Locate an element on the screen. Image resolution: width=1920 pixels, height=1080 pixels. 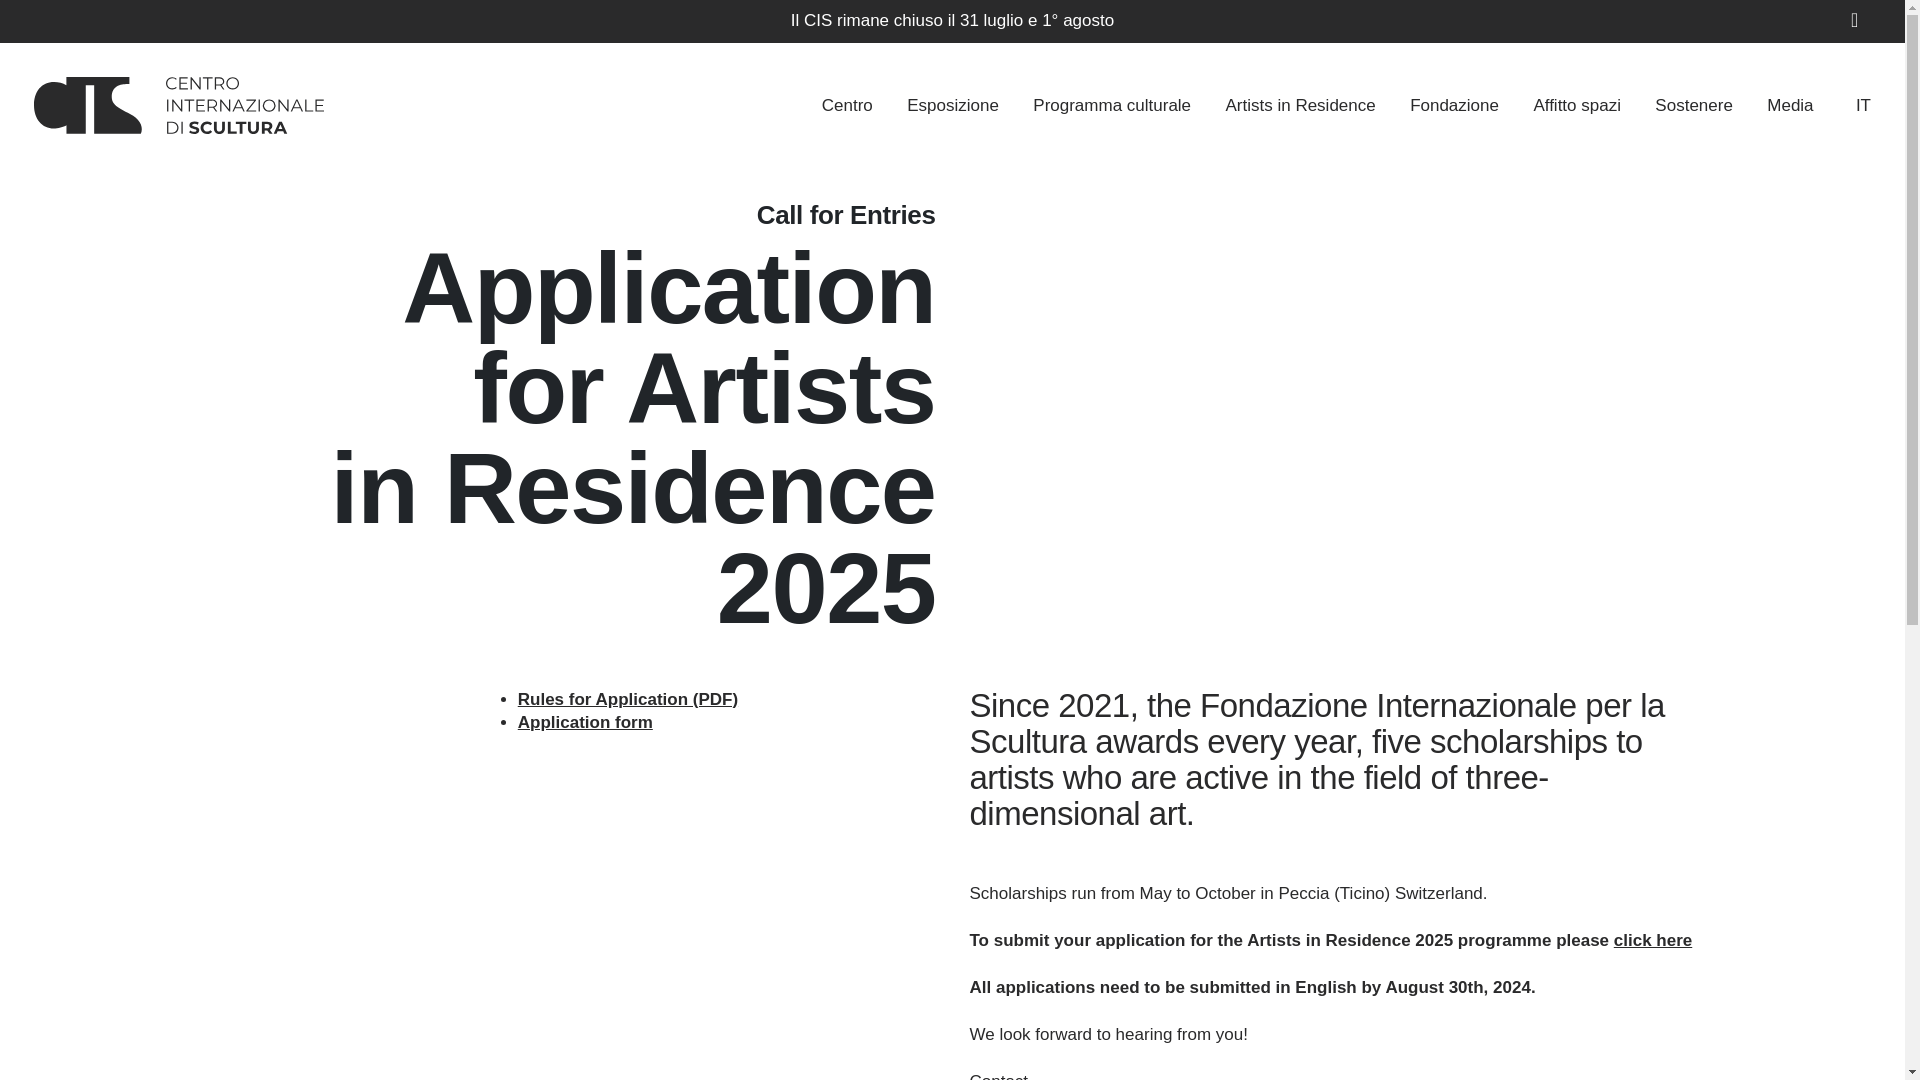
Artists in Residence is located at coordinates (1299, 104).